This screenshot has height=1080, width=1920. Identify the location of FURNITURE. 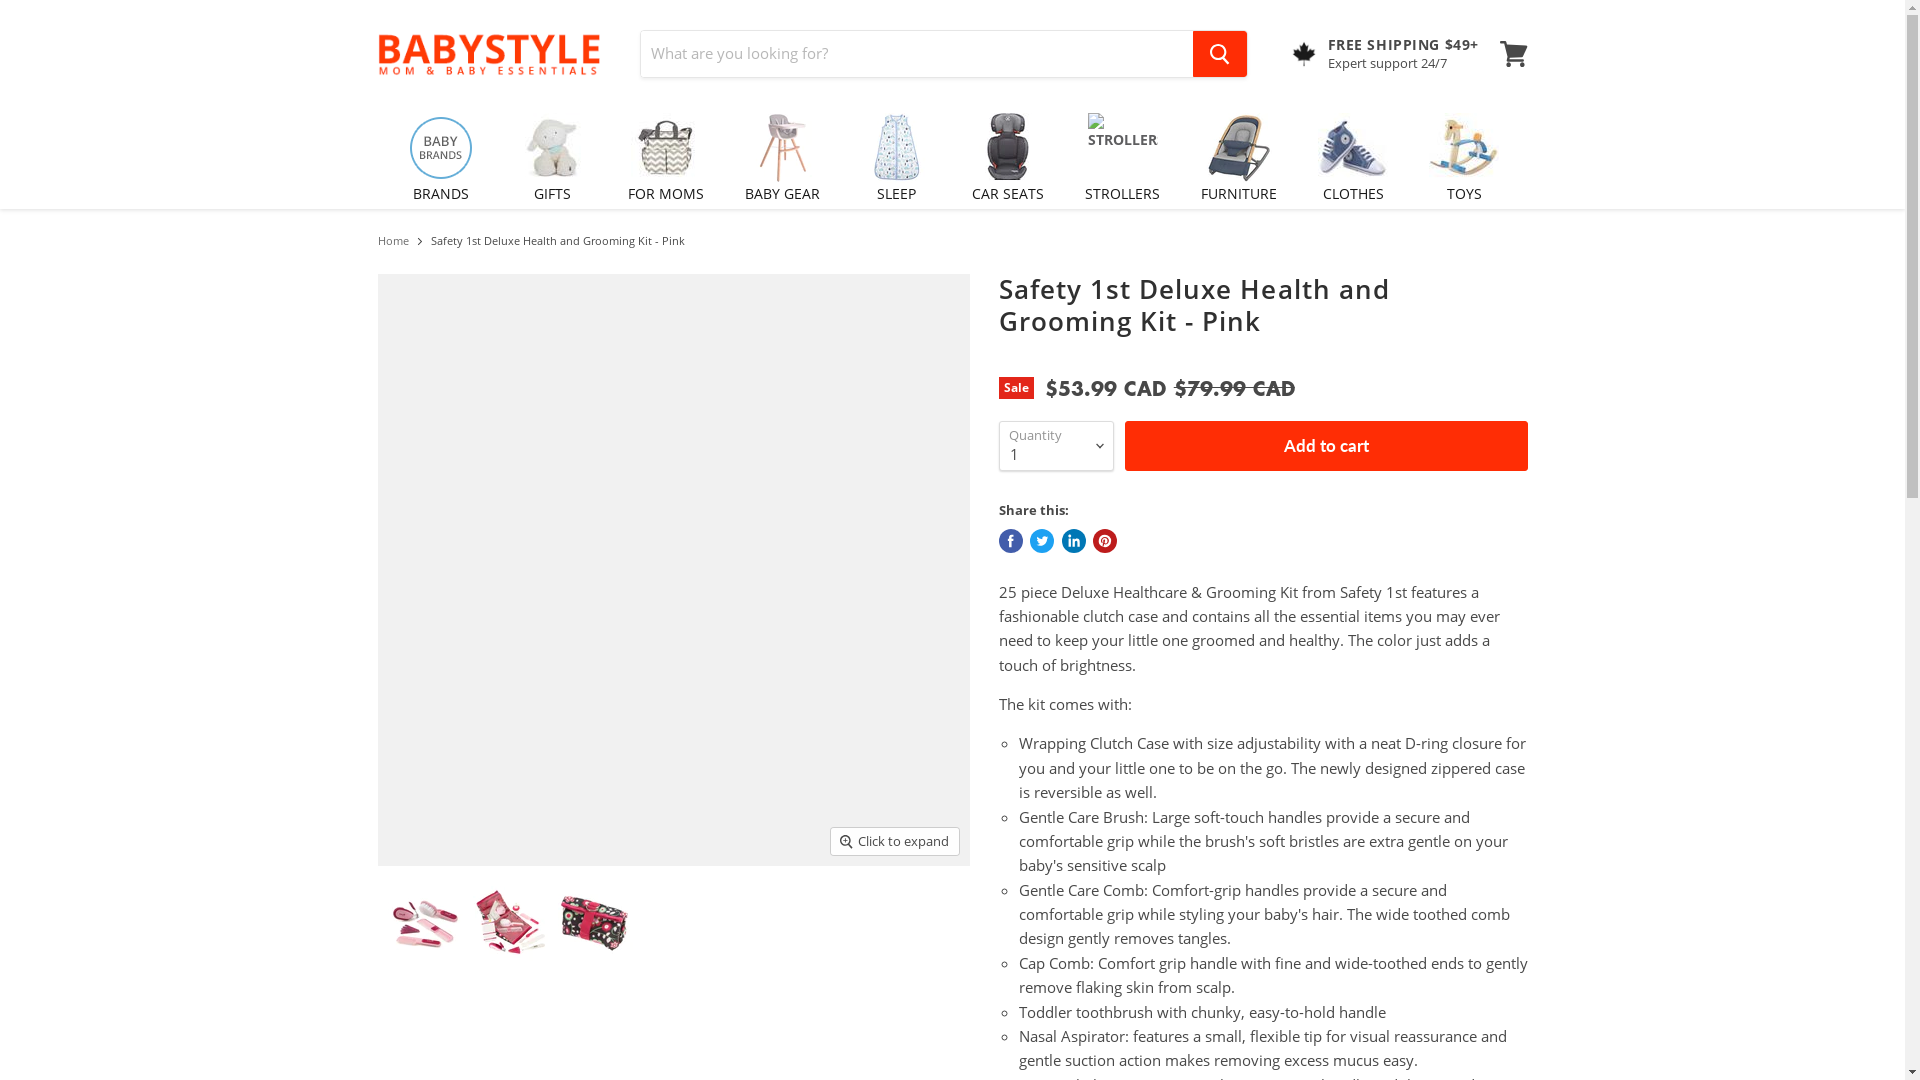
(1239, 154).